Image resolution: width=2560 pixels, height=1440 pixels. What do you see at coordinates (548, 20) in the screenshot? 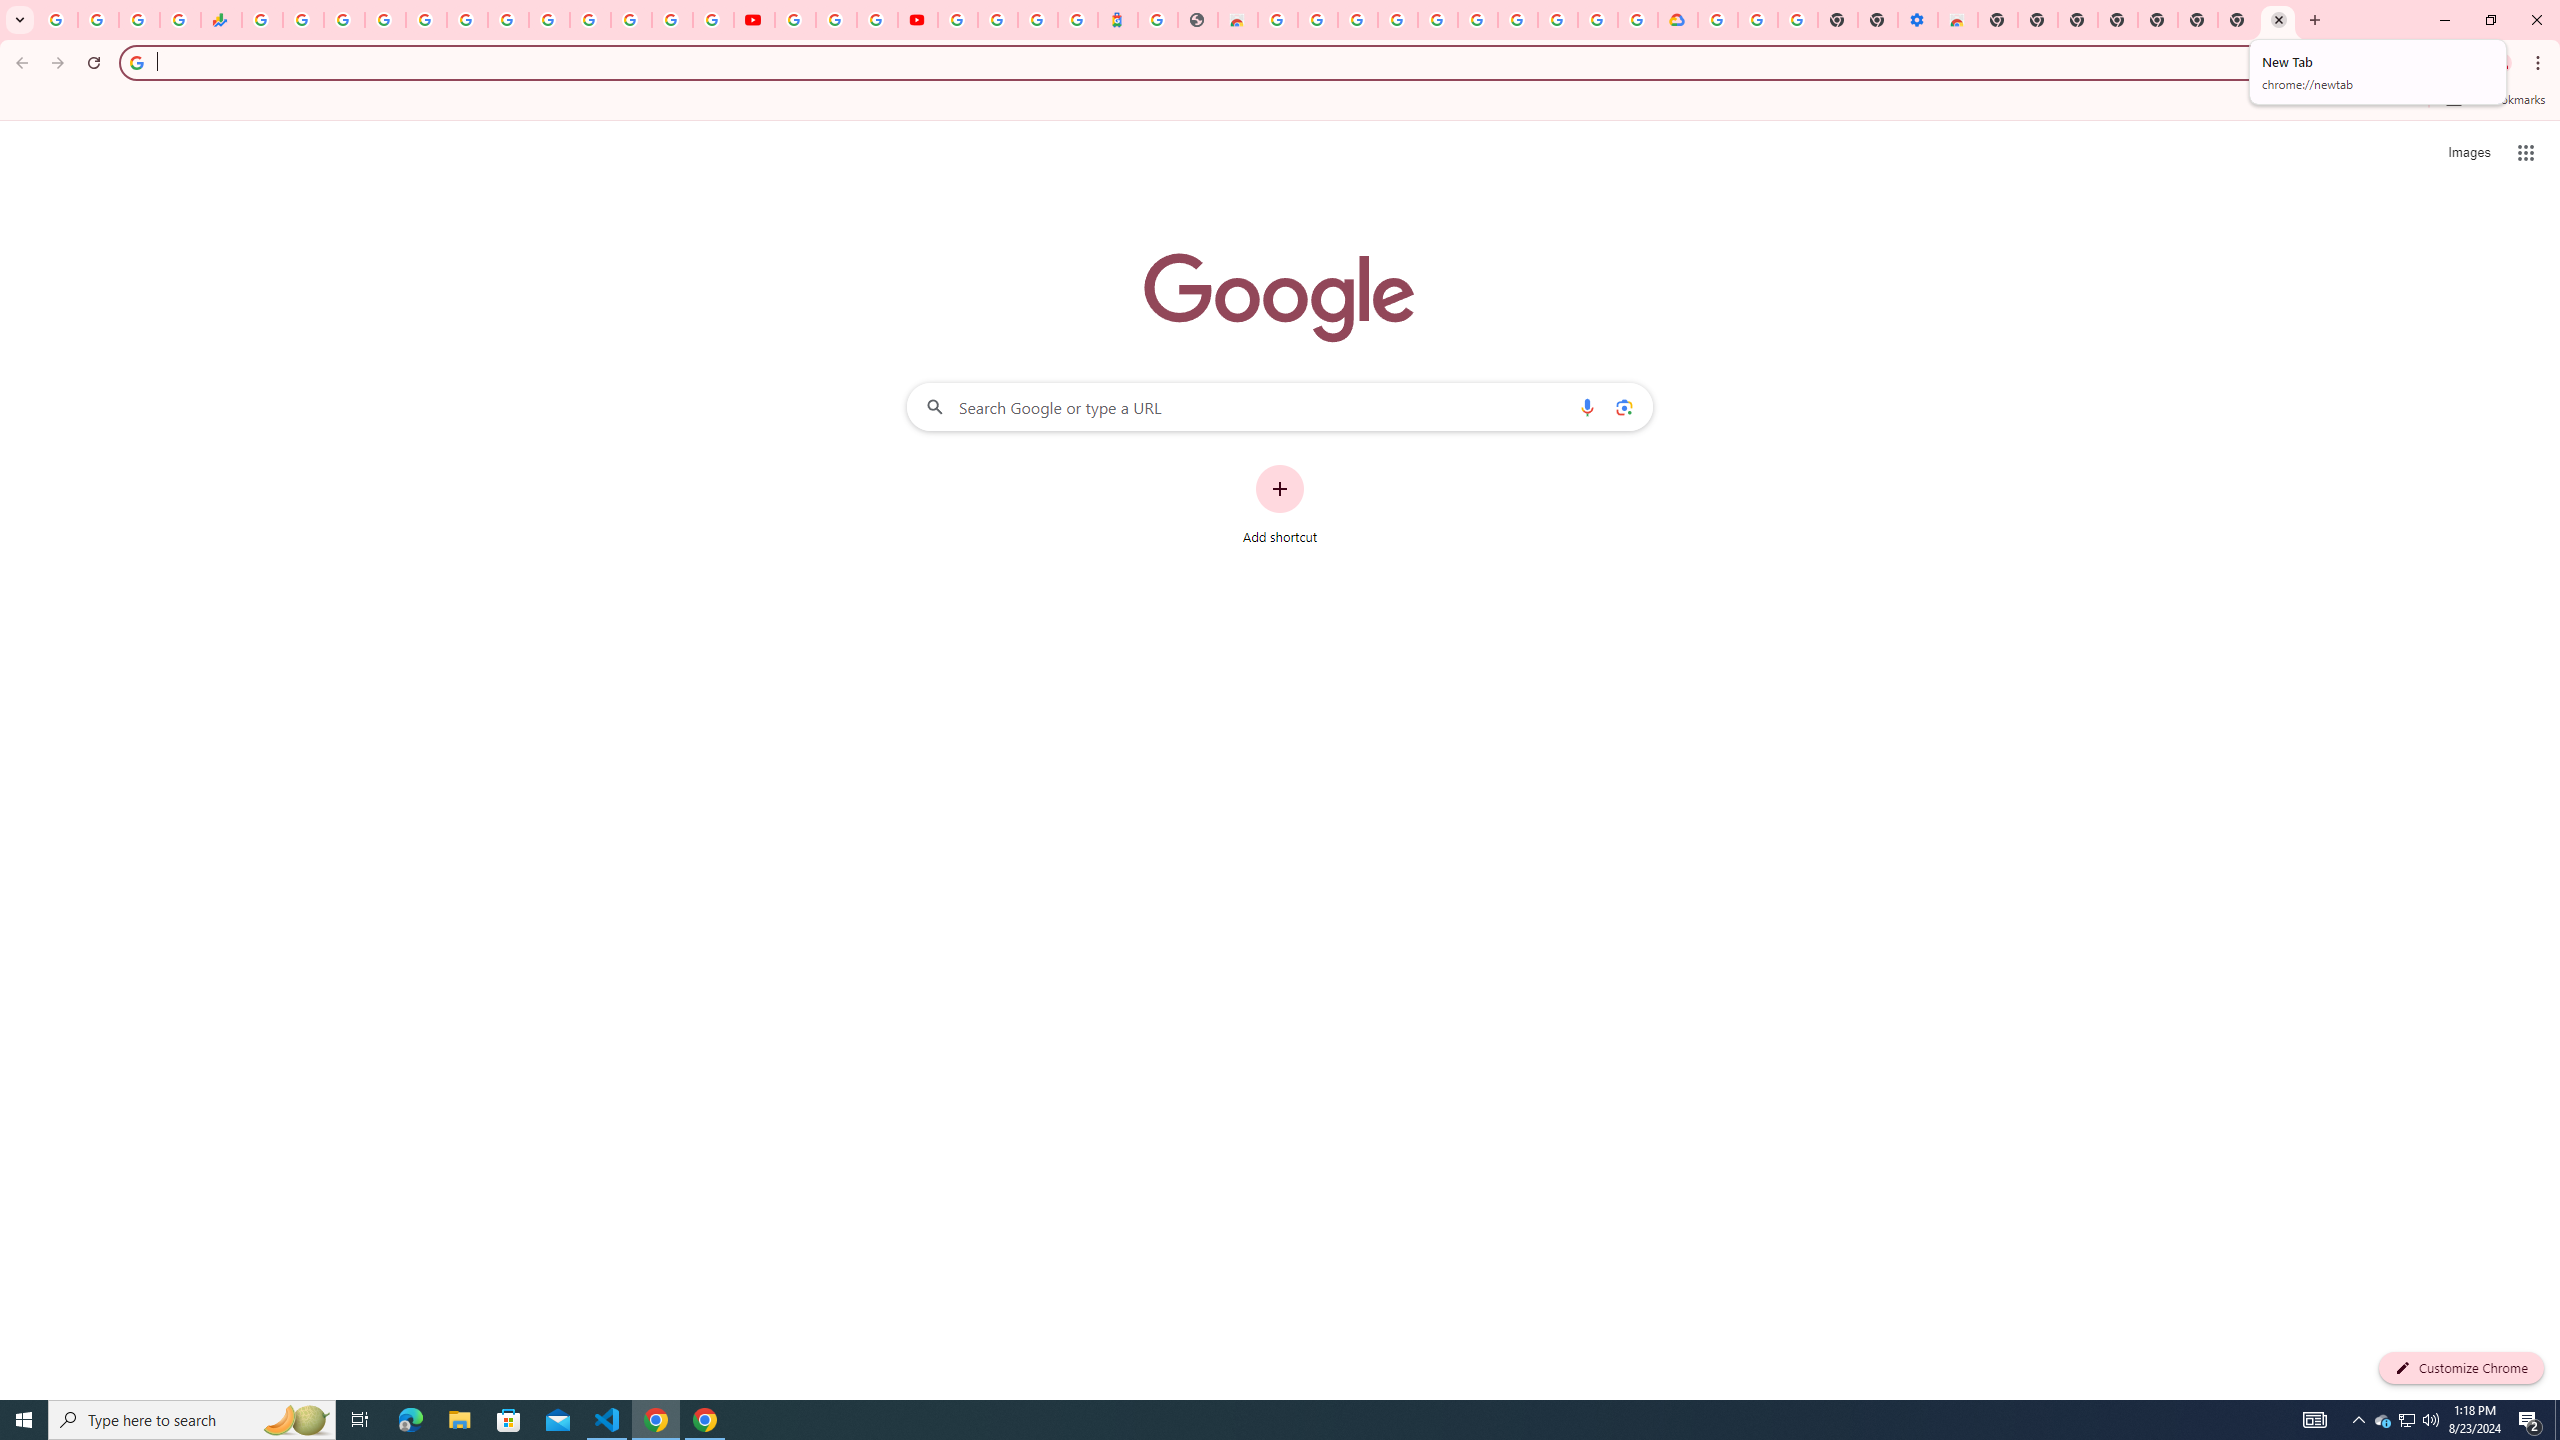
I see `YouTube` at bounding box center [548, 20].